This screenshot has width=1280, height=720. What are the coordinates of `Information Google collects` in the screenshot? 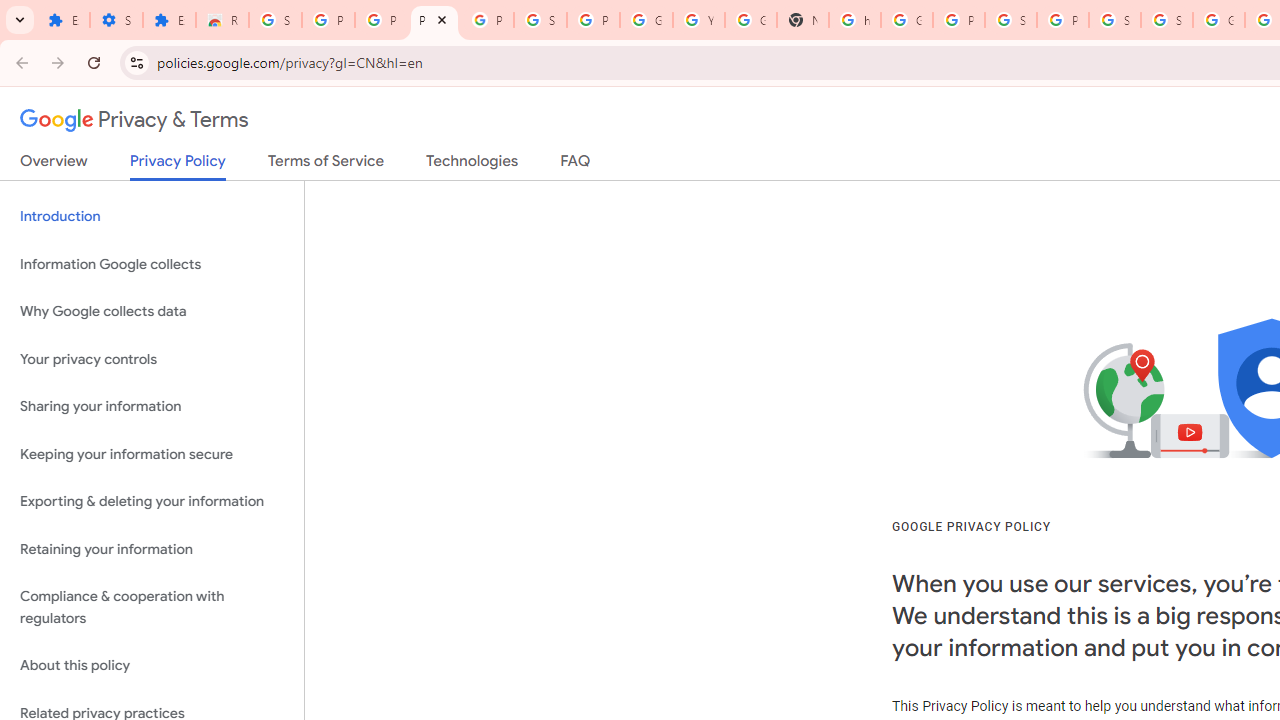 It's located at (152, 264).